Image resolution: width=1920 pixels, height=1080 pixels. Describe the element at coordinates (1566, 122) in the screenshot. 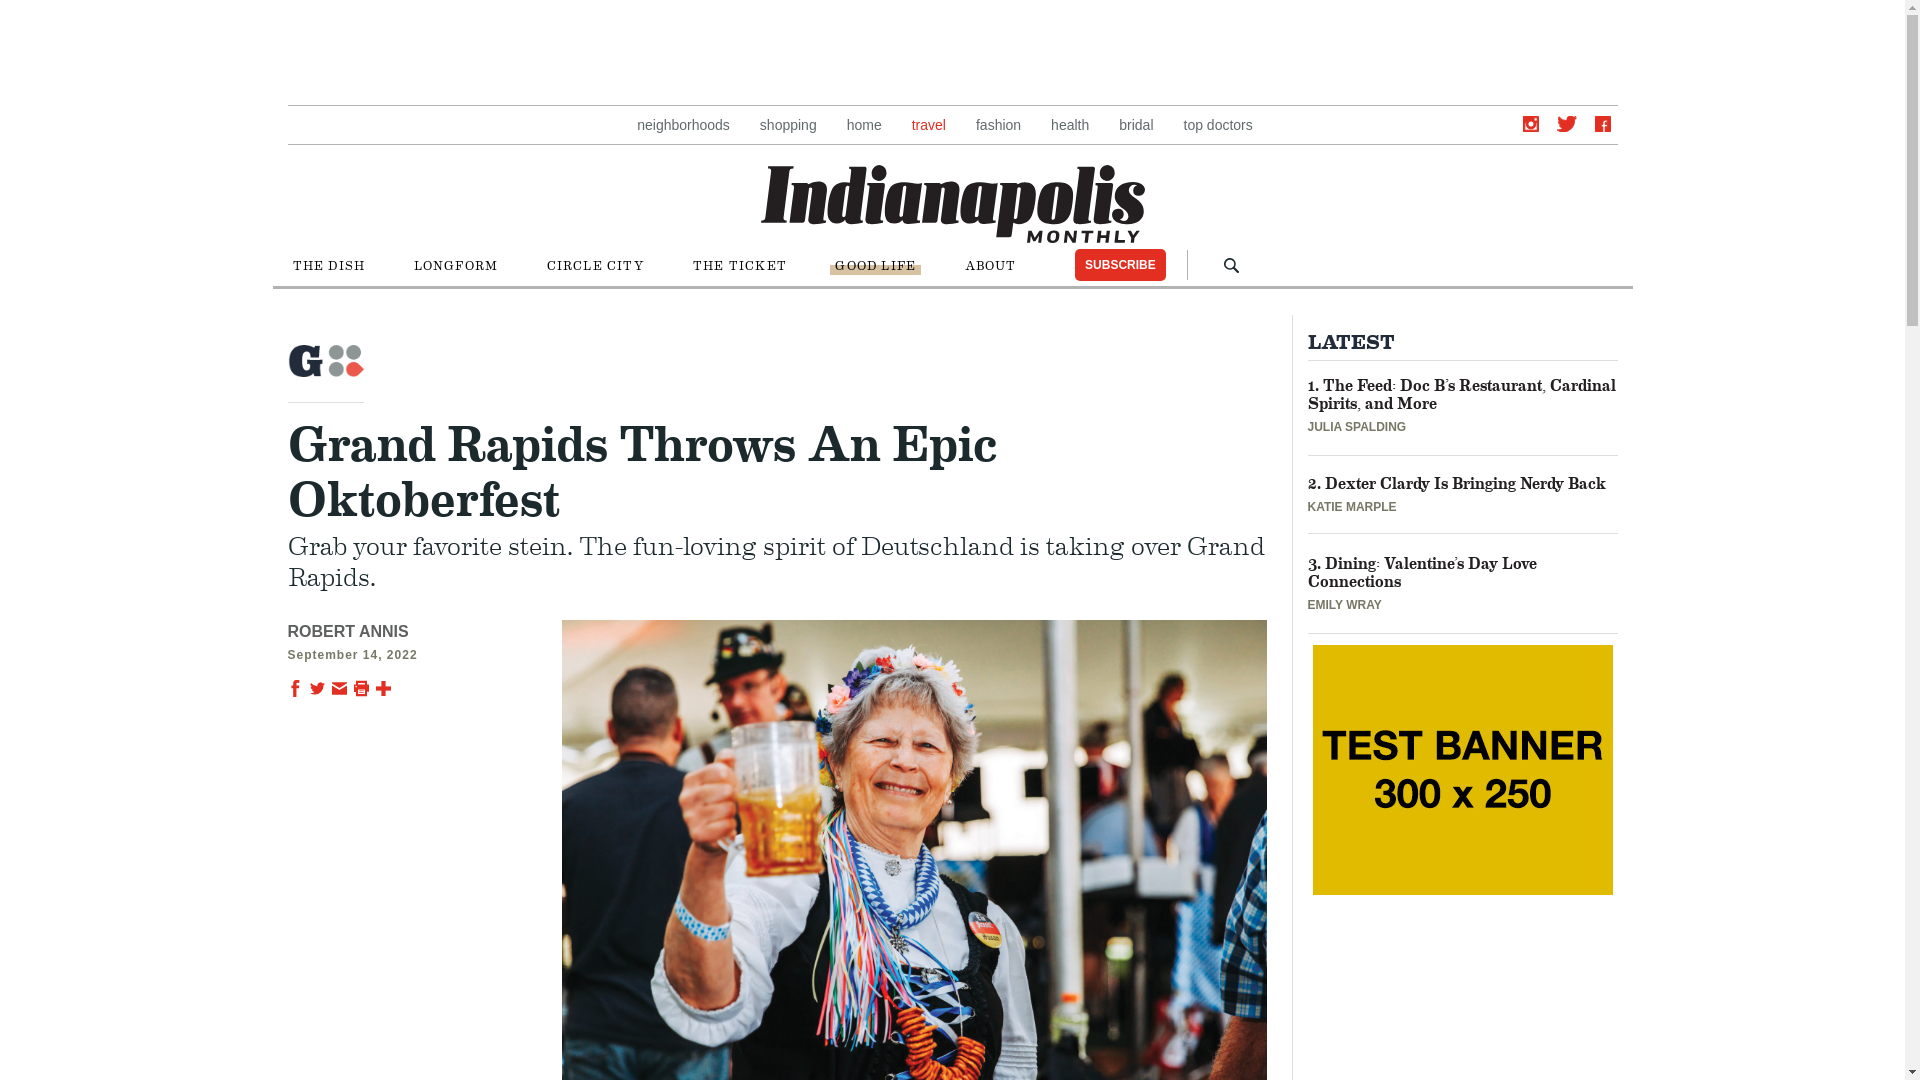

I see `twitter` at that location.